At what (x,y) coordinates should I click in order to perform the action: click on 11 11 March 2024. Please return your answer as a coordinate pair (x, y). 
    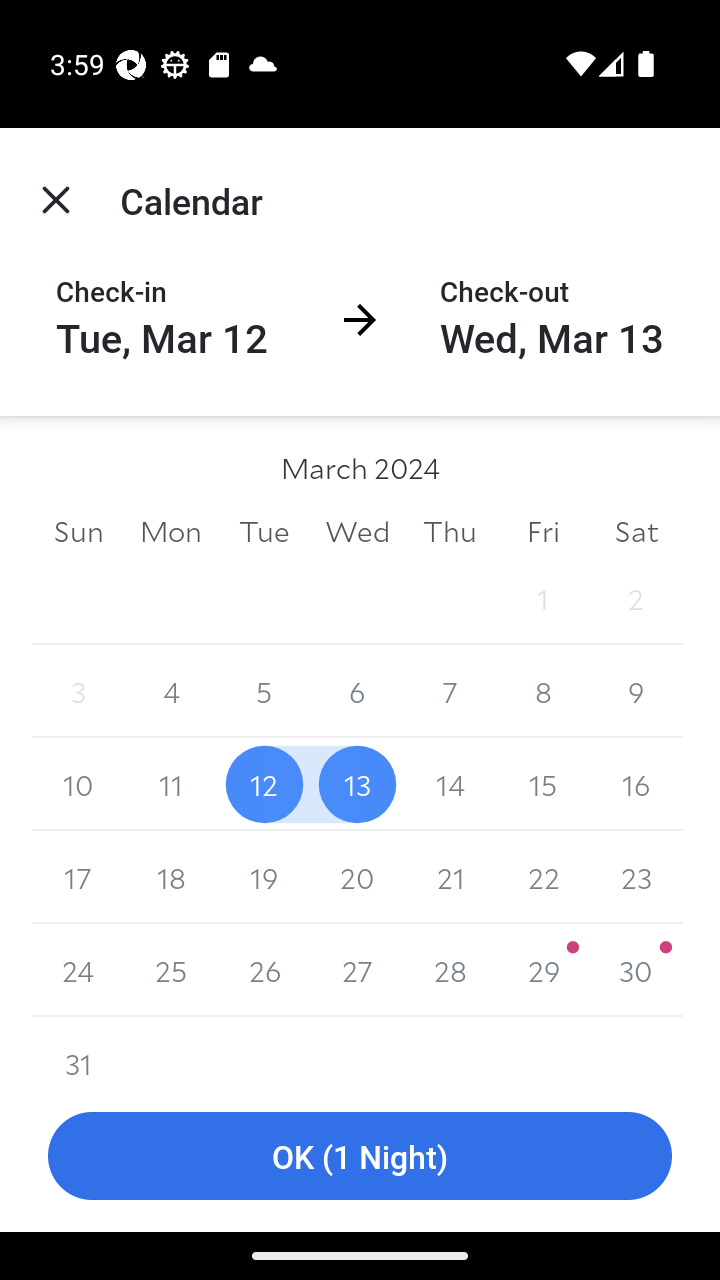
    Looking at the image, I should click on (172, 784).